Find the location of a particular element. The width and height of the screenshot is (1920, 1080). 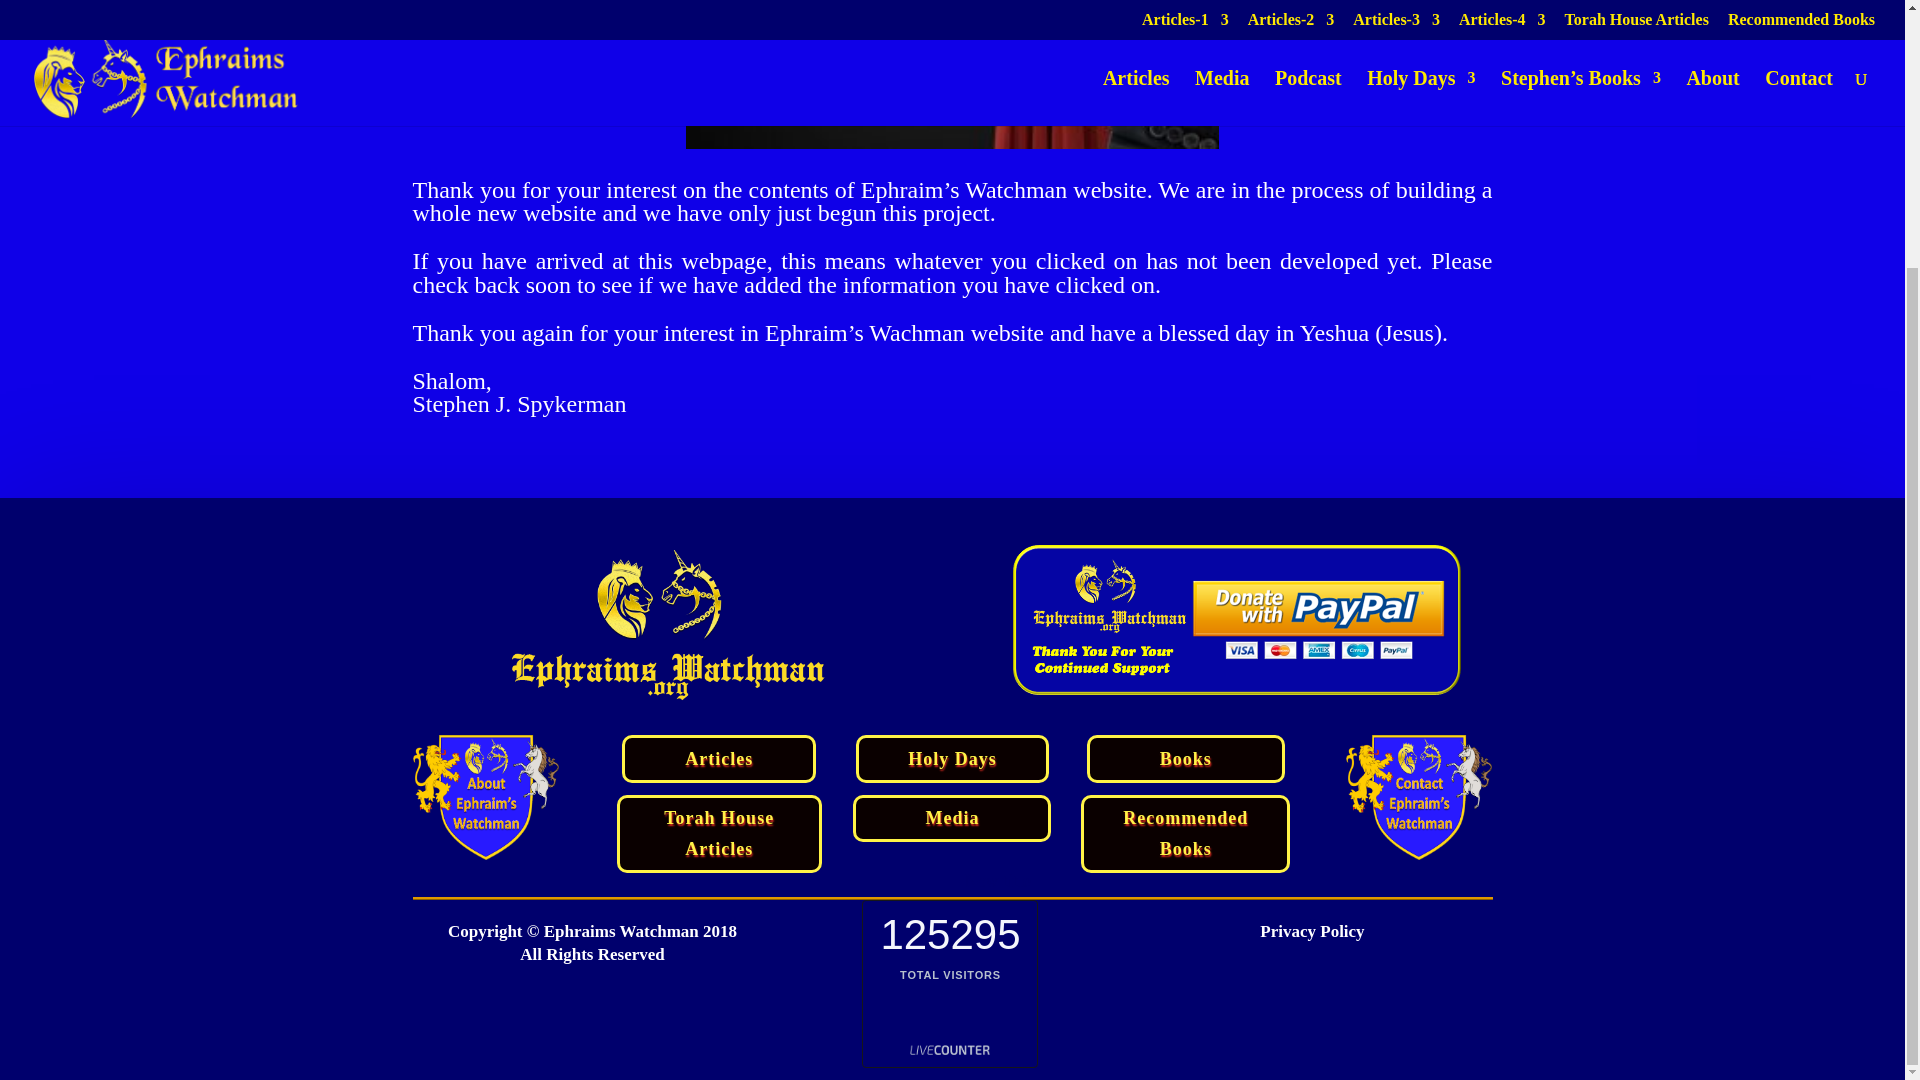

Ephraims Watchman logo New Brighter is located at coordinates (668, 625).